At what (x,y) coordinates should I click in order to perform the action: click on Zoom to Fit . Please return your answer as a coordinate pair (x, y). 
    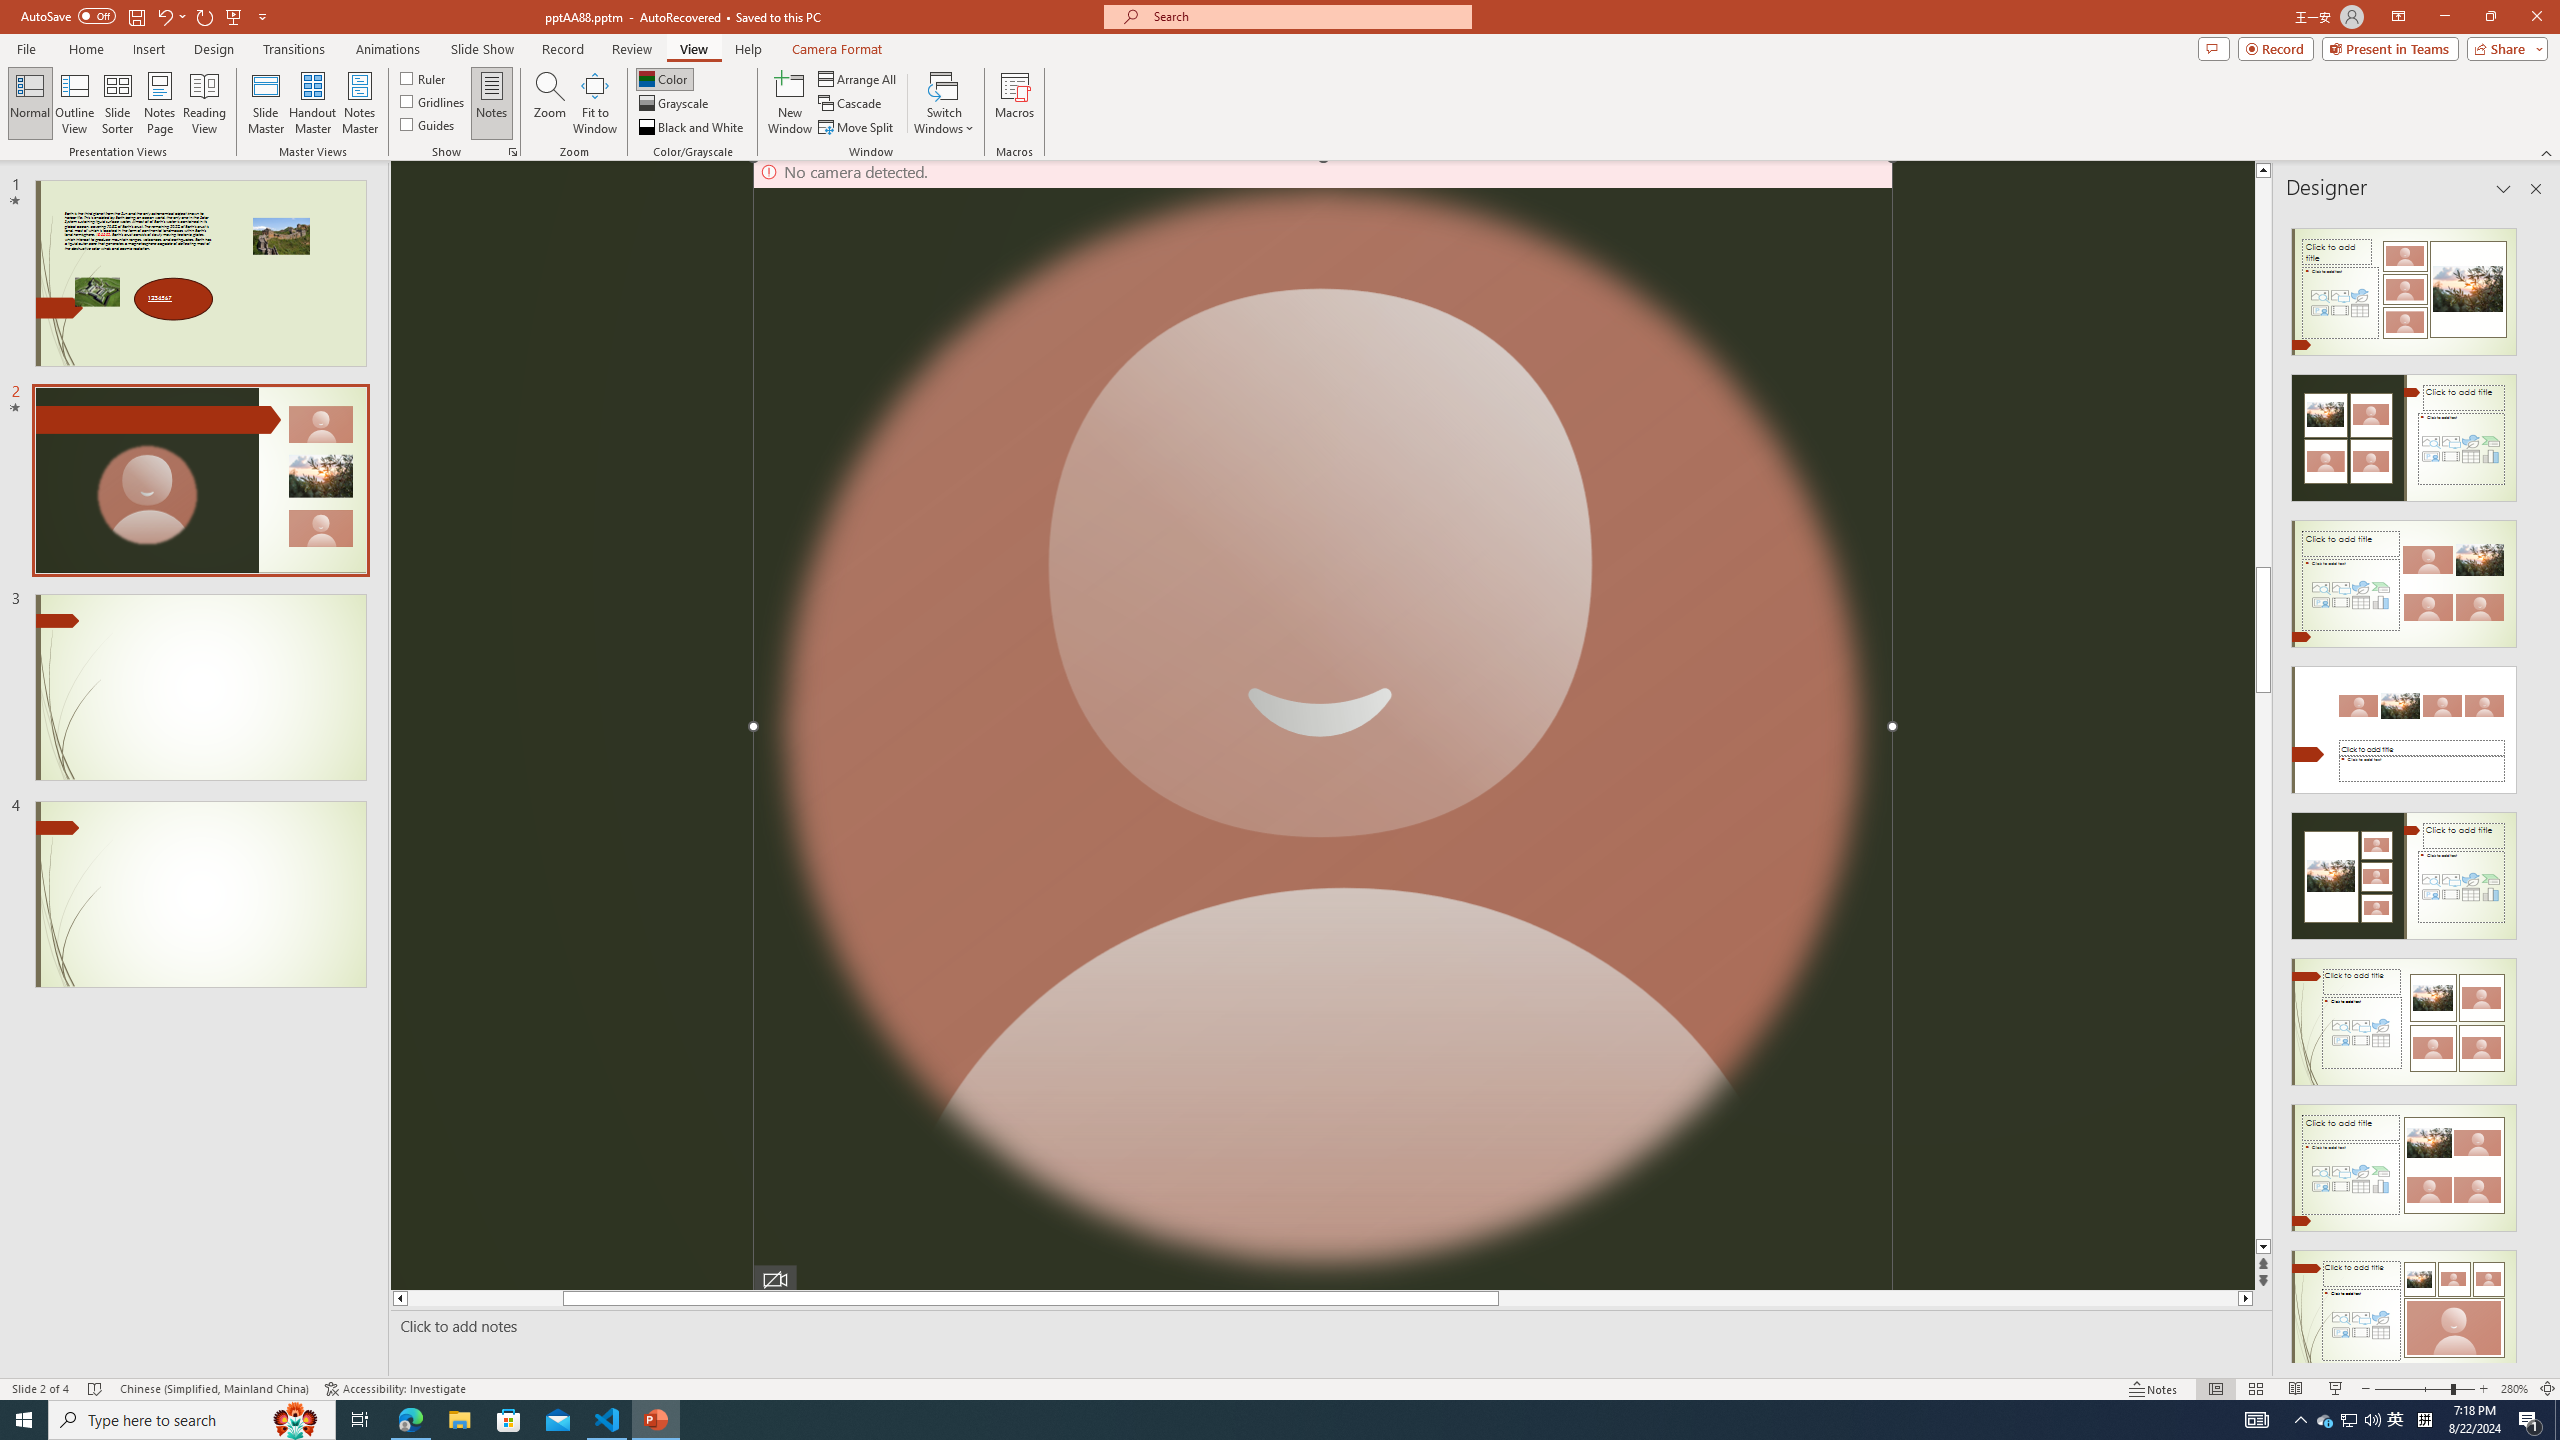
    Looking at the image, I should click on (2548, 1389).